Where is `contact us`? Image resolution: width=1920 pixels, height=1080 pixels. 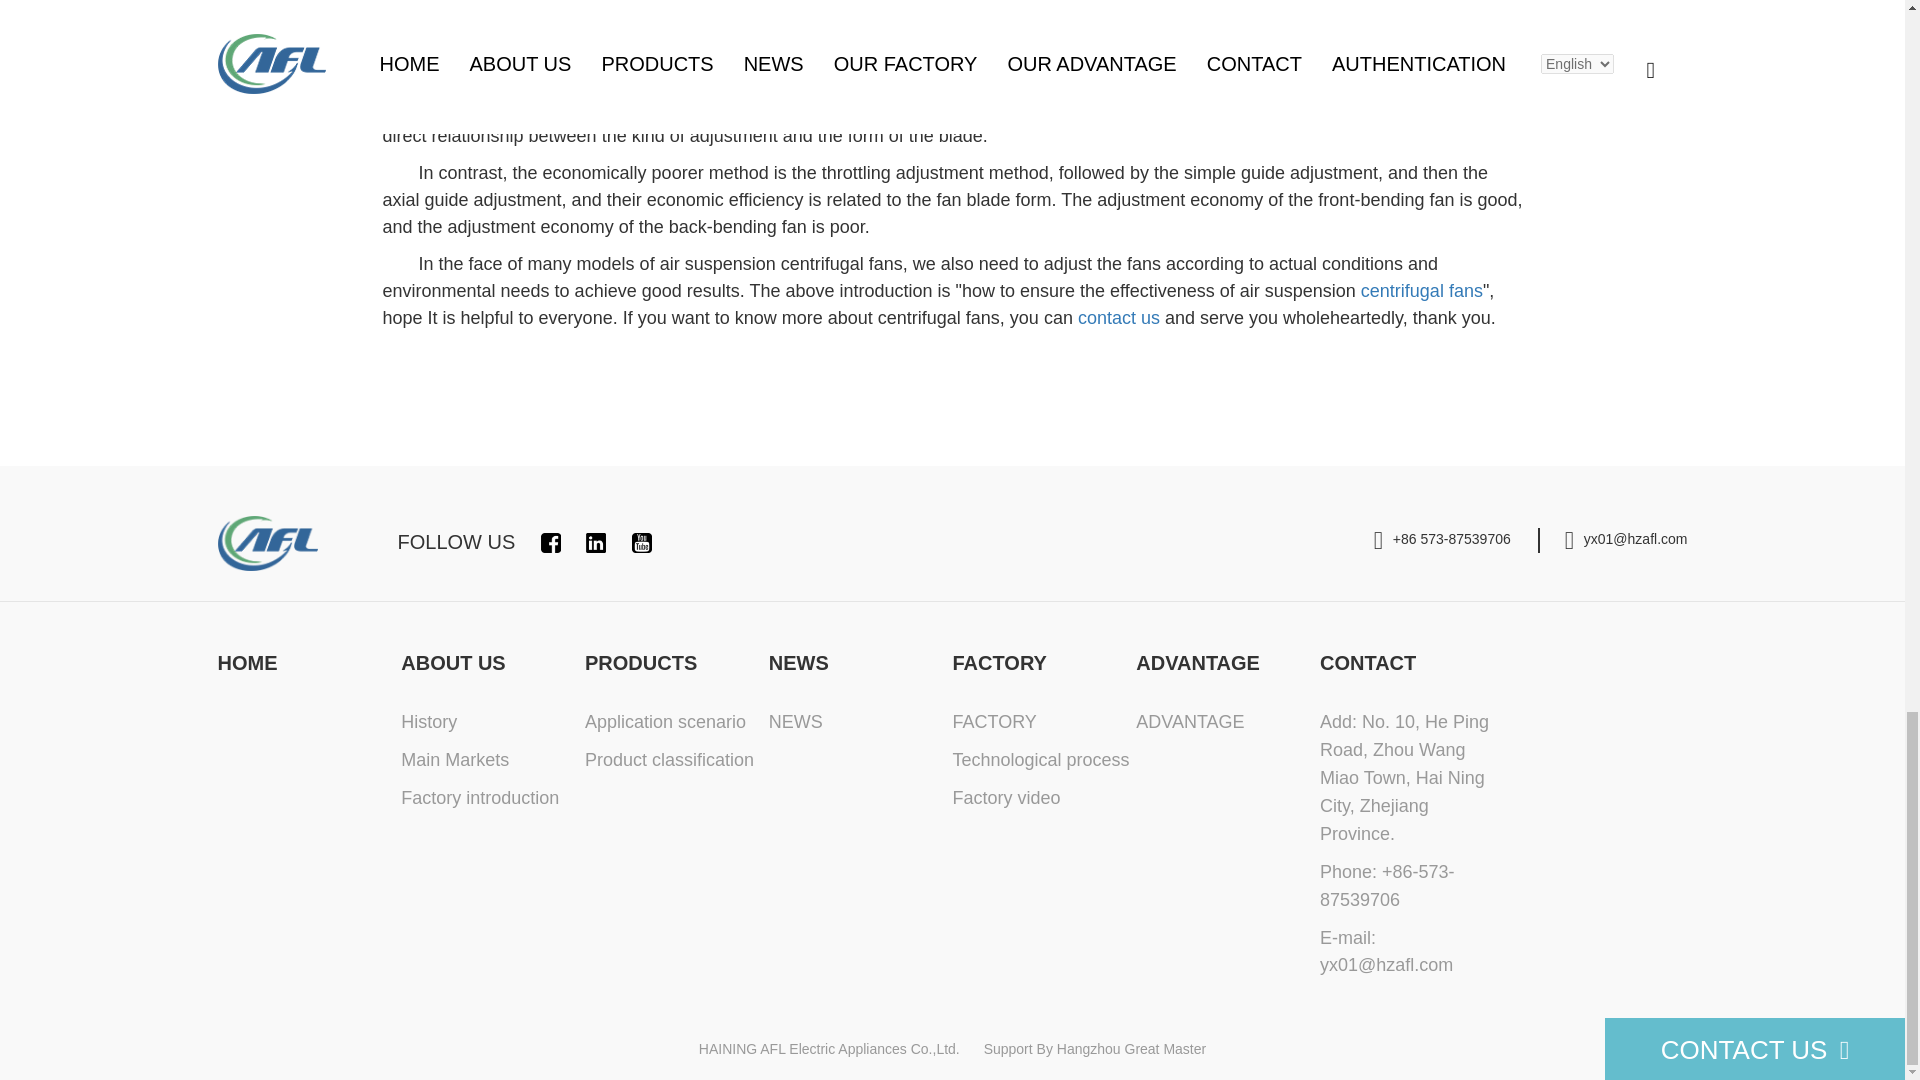 contact us is located at coordinates (1118, 318).